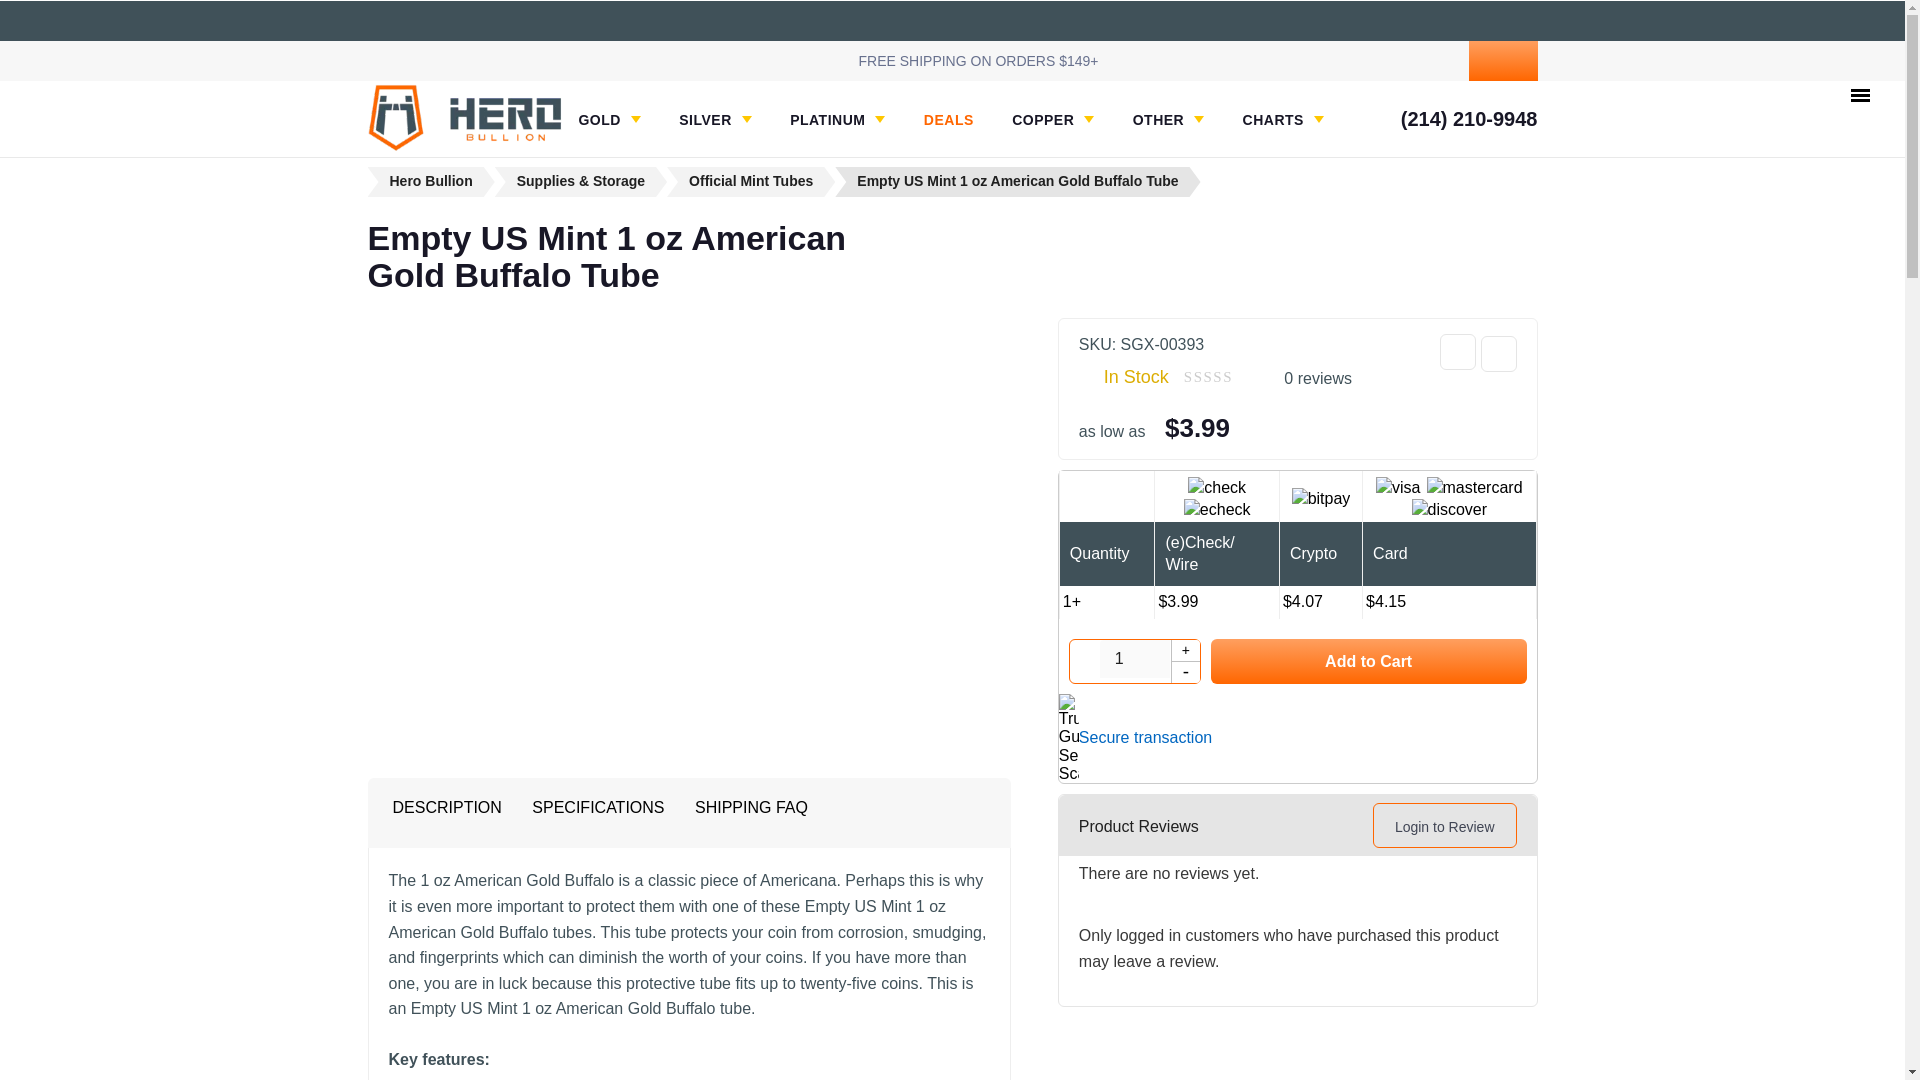  Describe the element at coordinates (1134, 659) in the screenshot. I see `1` at that location.